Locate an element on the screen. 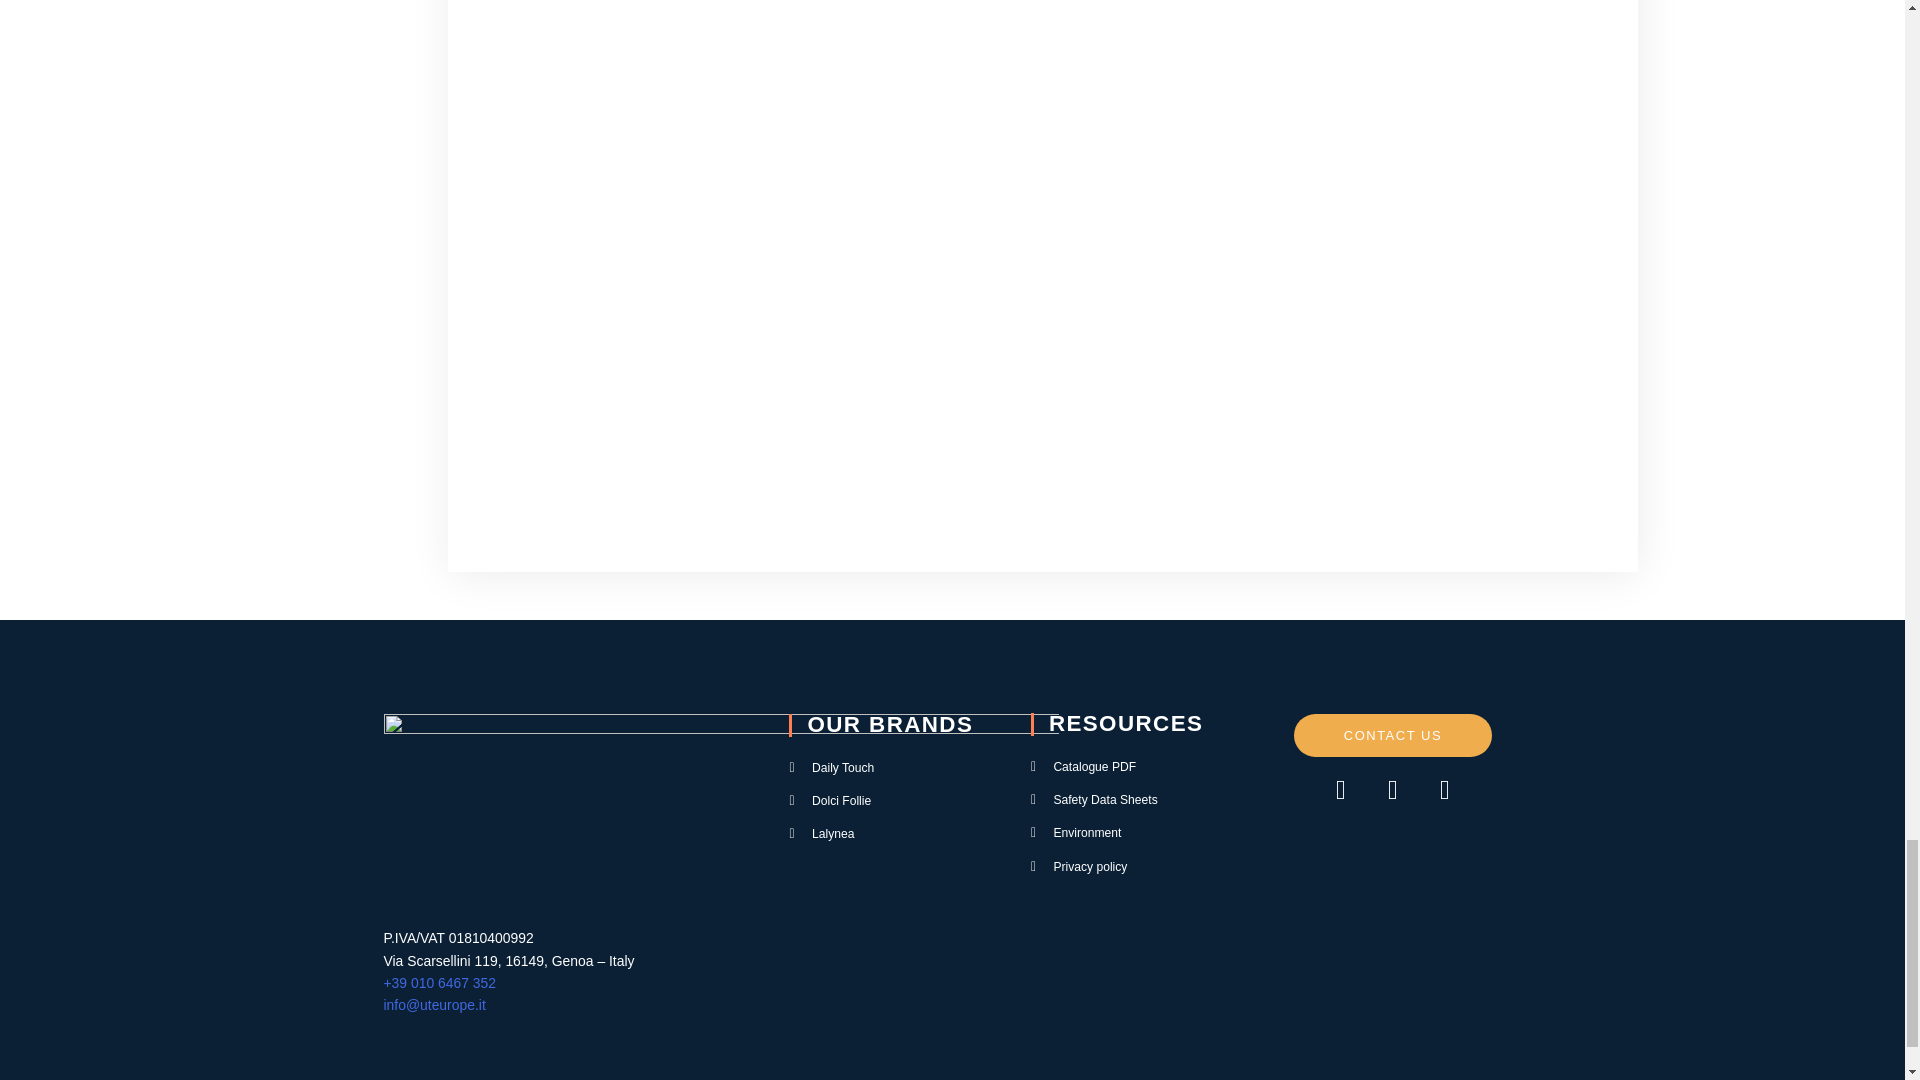 This screenshot has width=1920, height=1080. Dolci Follie is located at coordinates (894, 800).